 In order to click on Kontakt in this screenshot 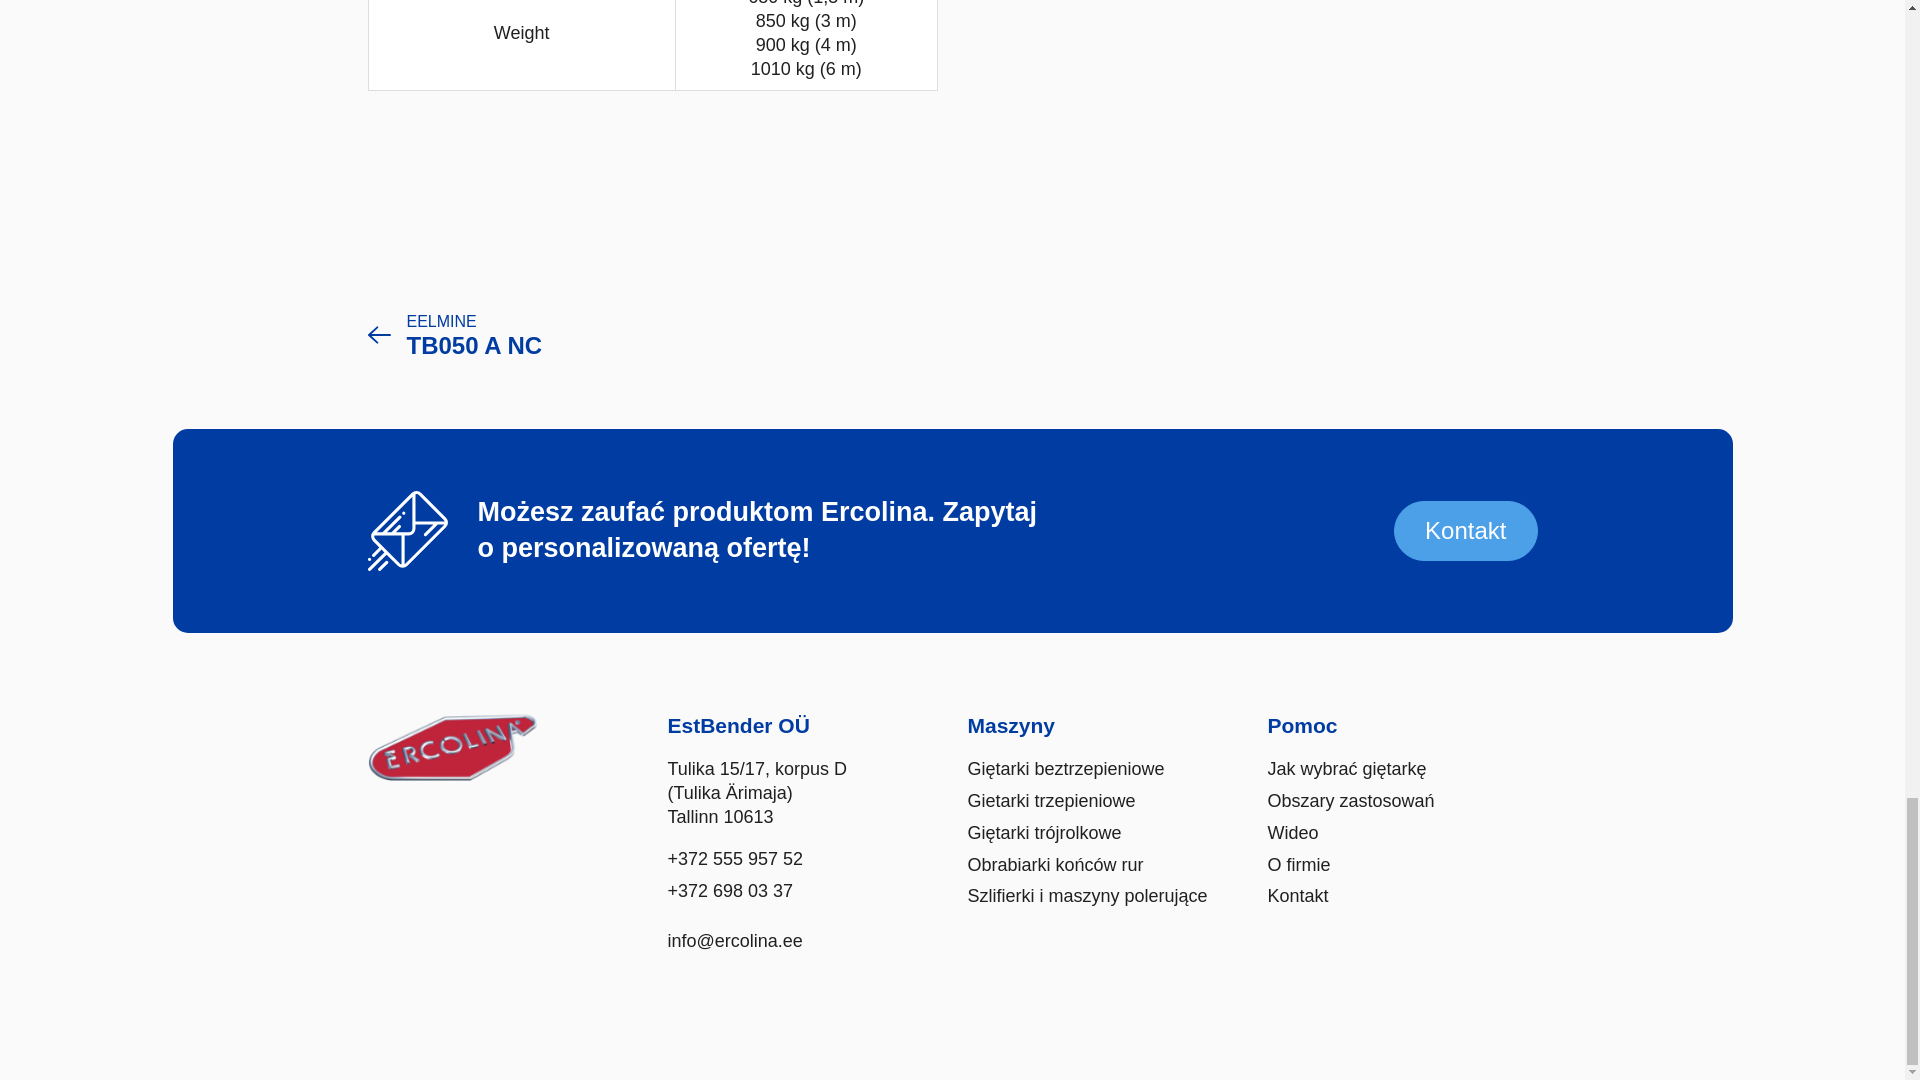, I will do `click(456, 334)`.